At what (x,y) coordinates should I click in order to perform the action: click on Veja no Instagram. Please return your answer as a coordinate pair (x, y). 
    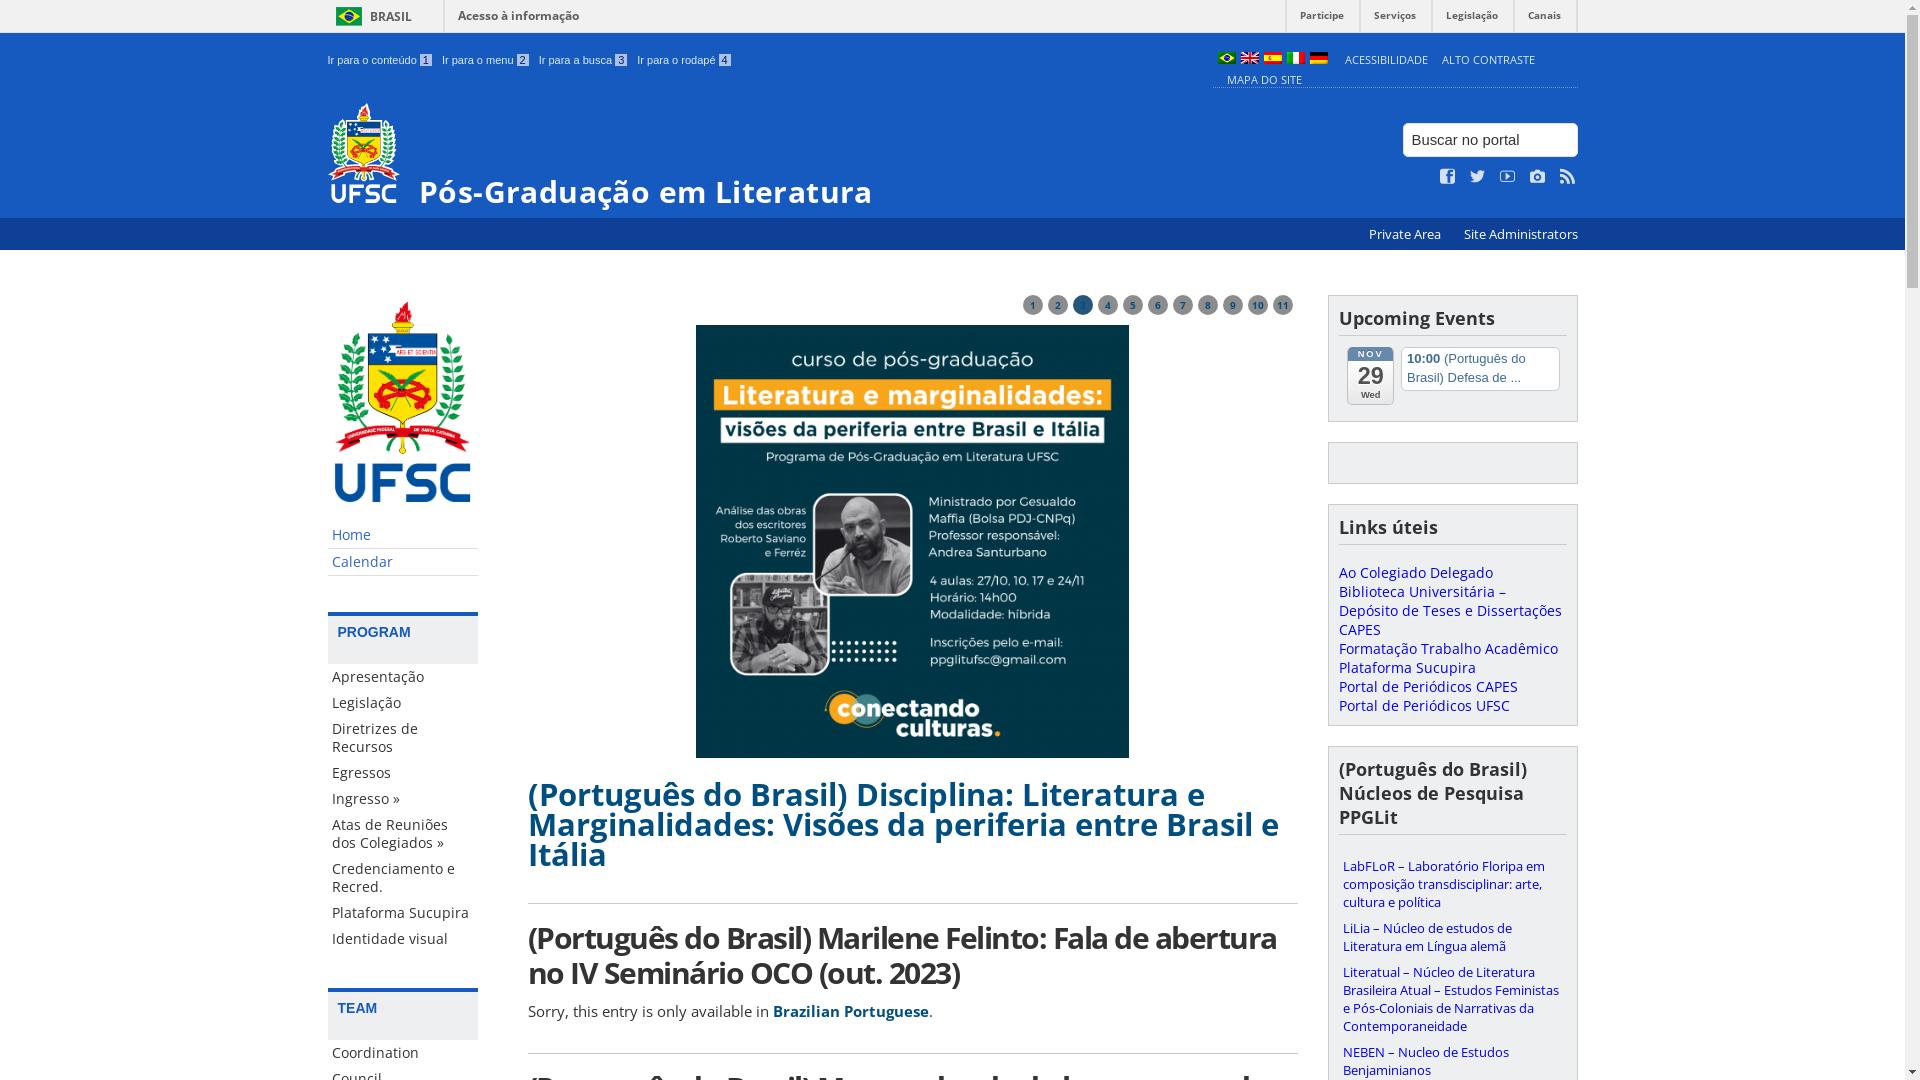
    Looking at the image, I should click on (1538, 177).